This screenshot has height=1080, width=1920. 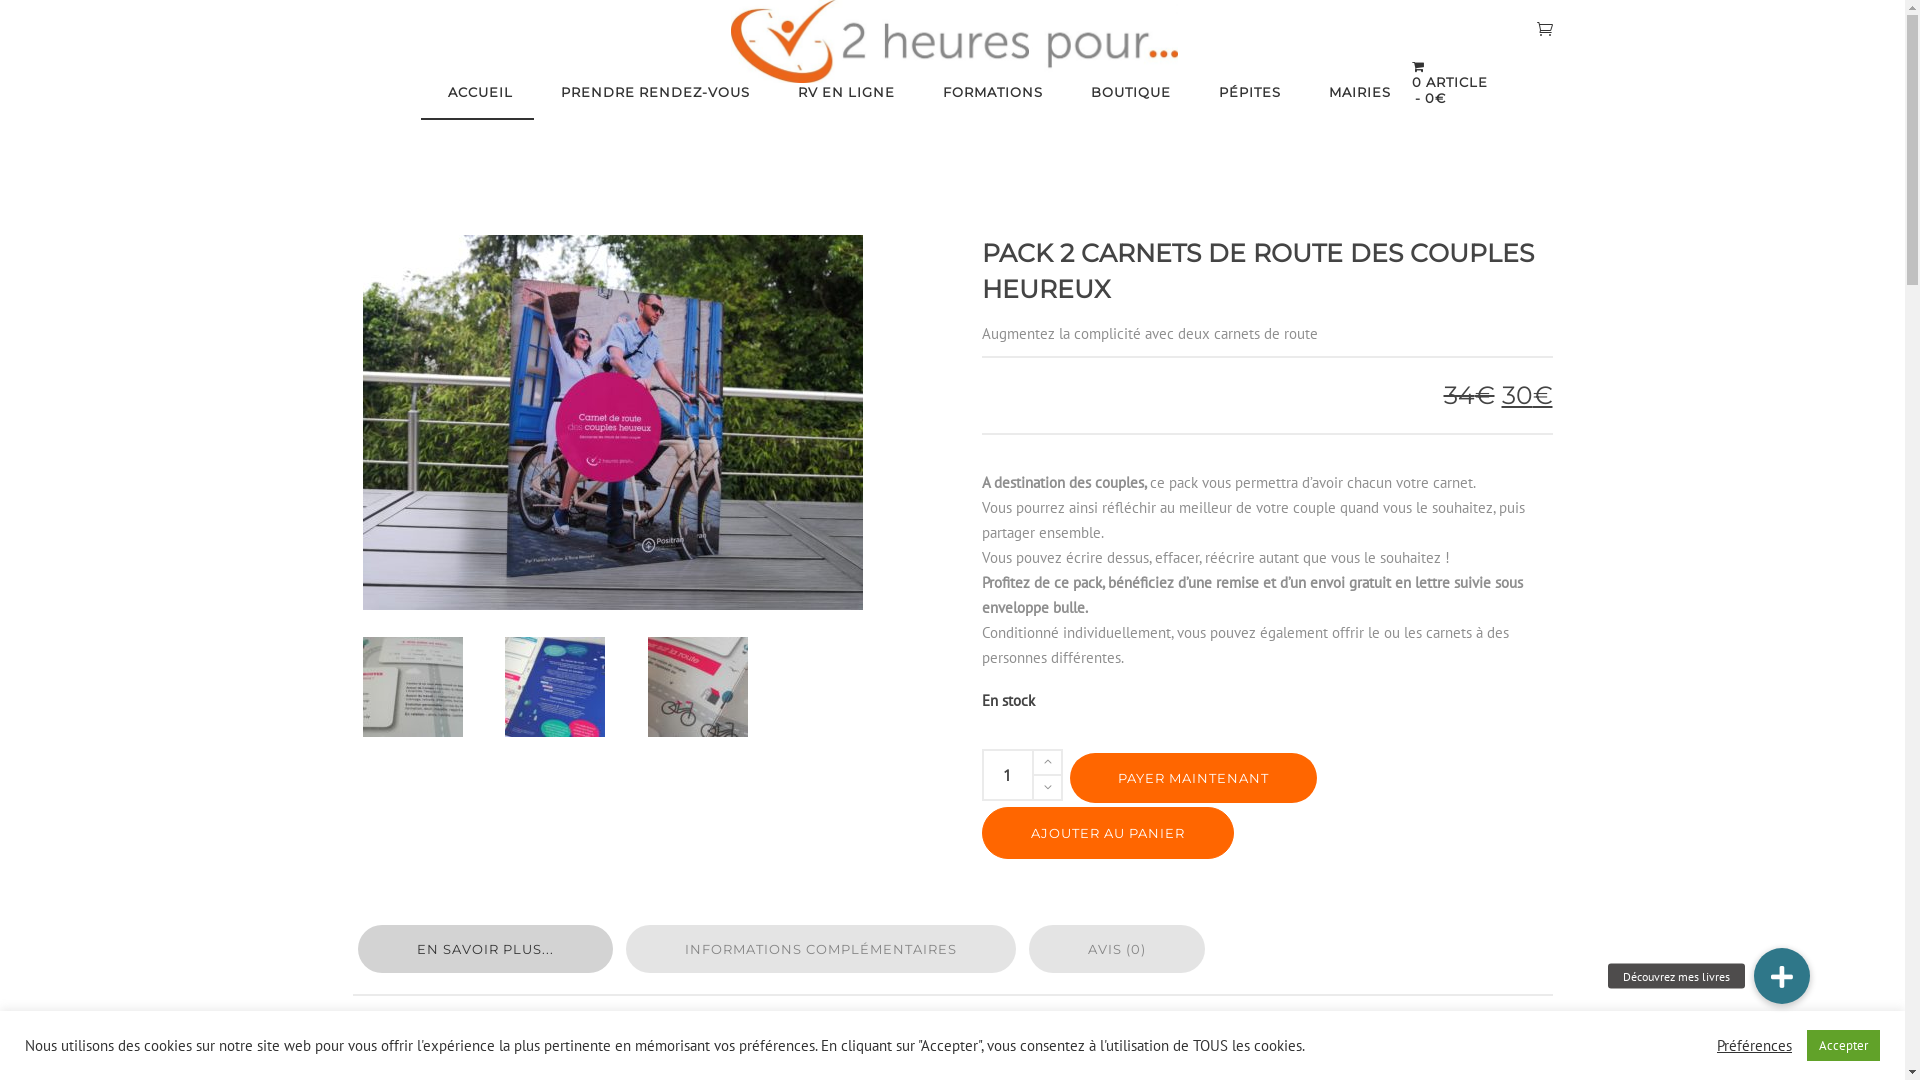 What do you see at coordinates (1880, 564) in the screenshot?
I see `Suivez-nous` at bounding box center [1880, 564].